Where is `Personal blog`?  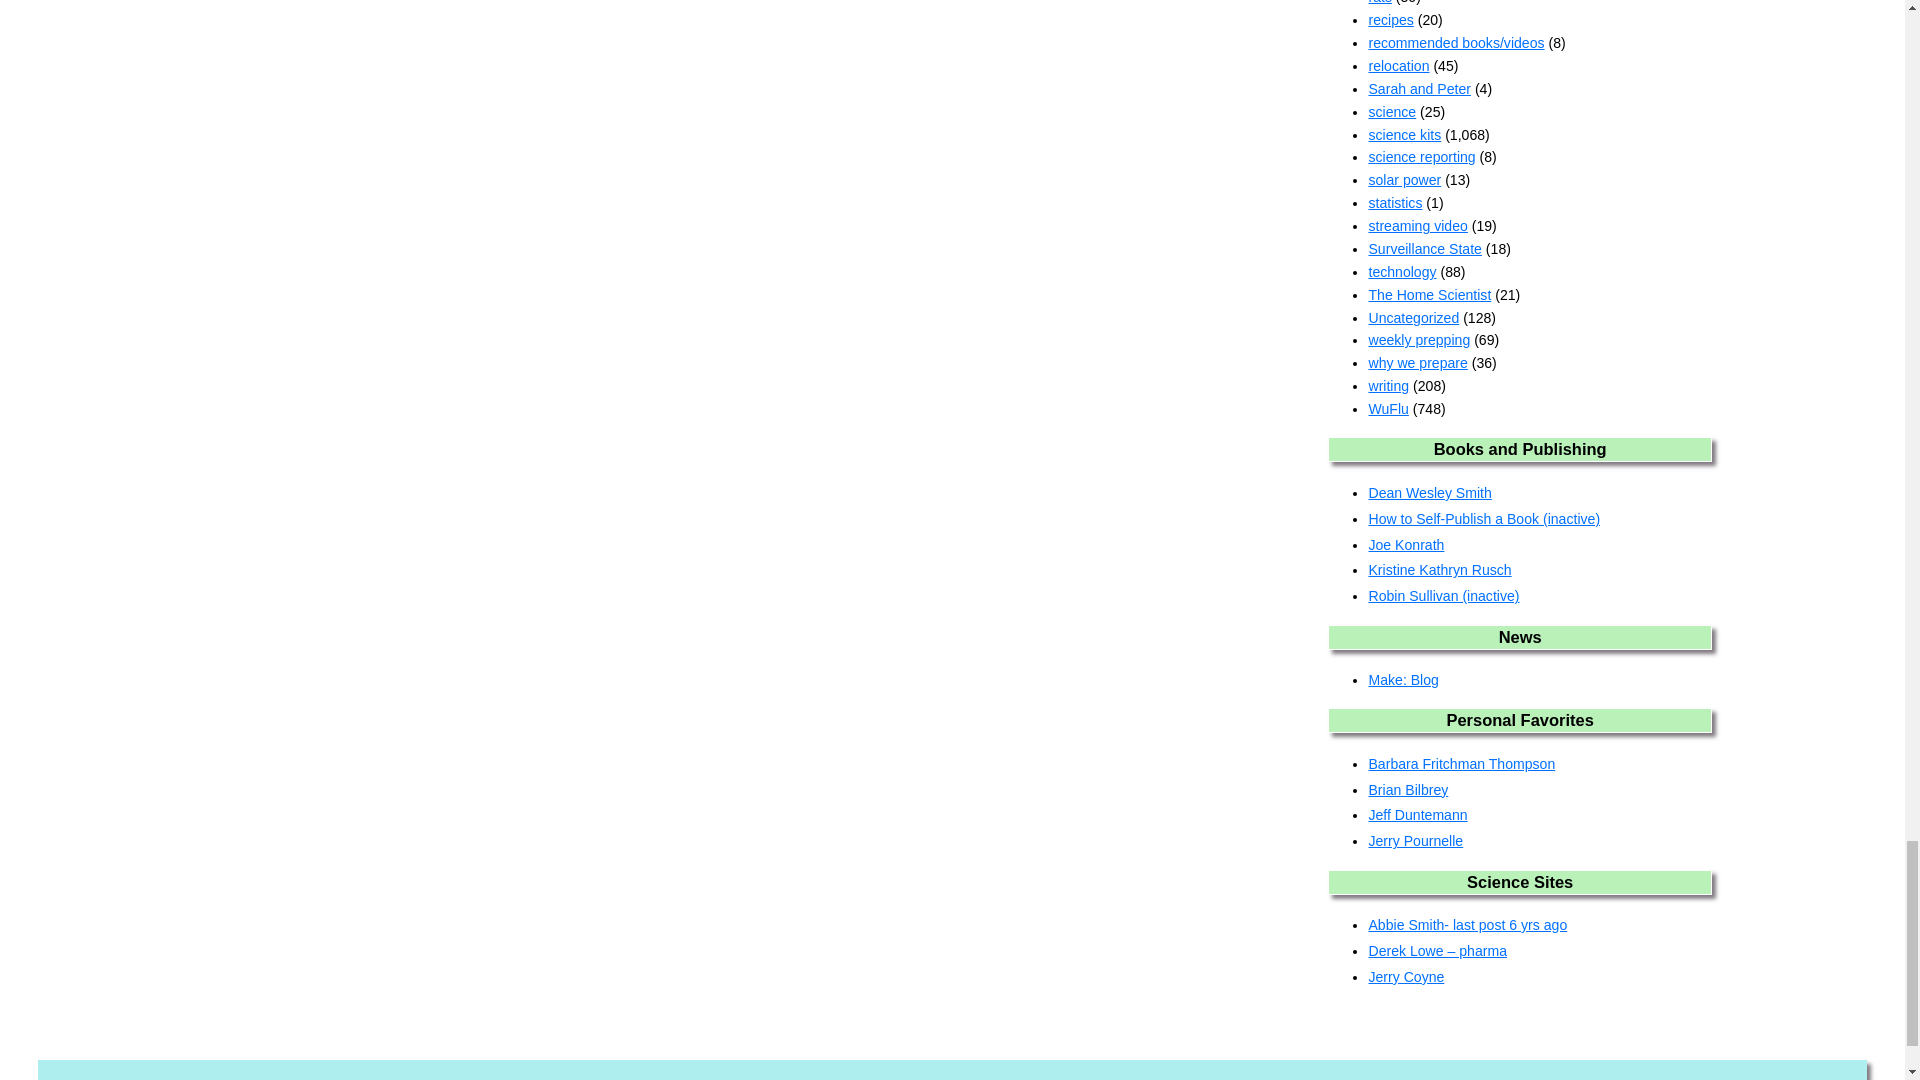
Personal blog is located at coordinates (1414, 790).